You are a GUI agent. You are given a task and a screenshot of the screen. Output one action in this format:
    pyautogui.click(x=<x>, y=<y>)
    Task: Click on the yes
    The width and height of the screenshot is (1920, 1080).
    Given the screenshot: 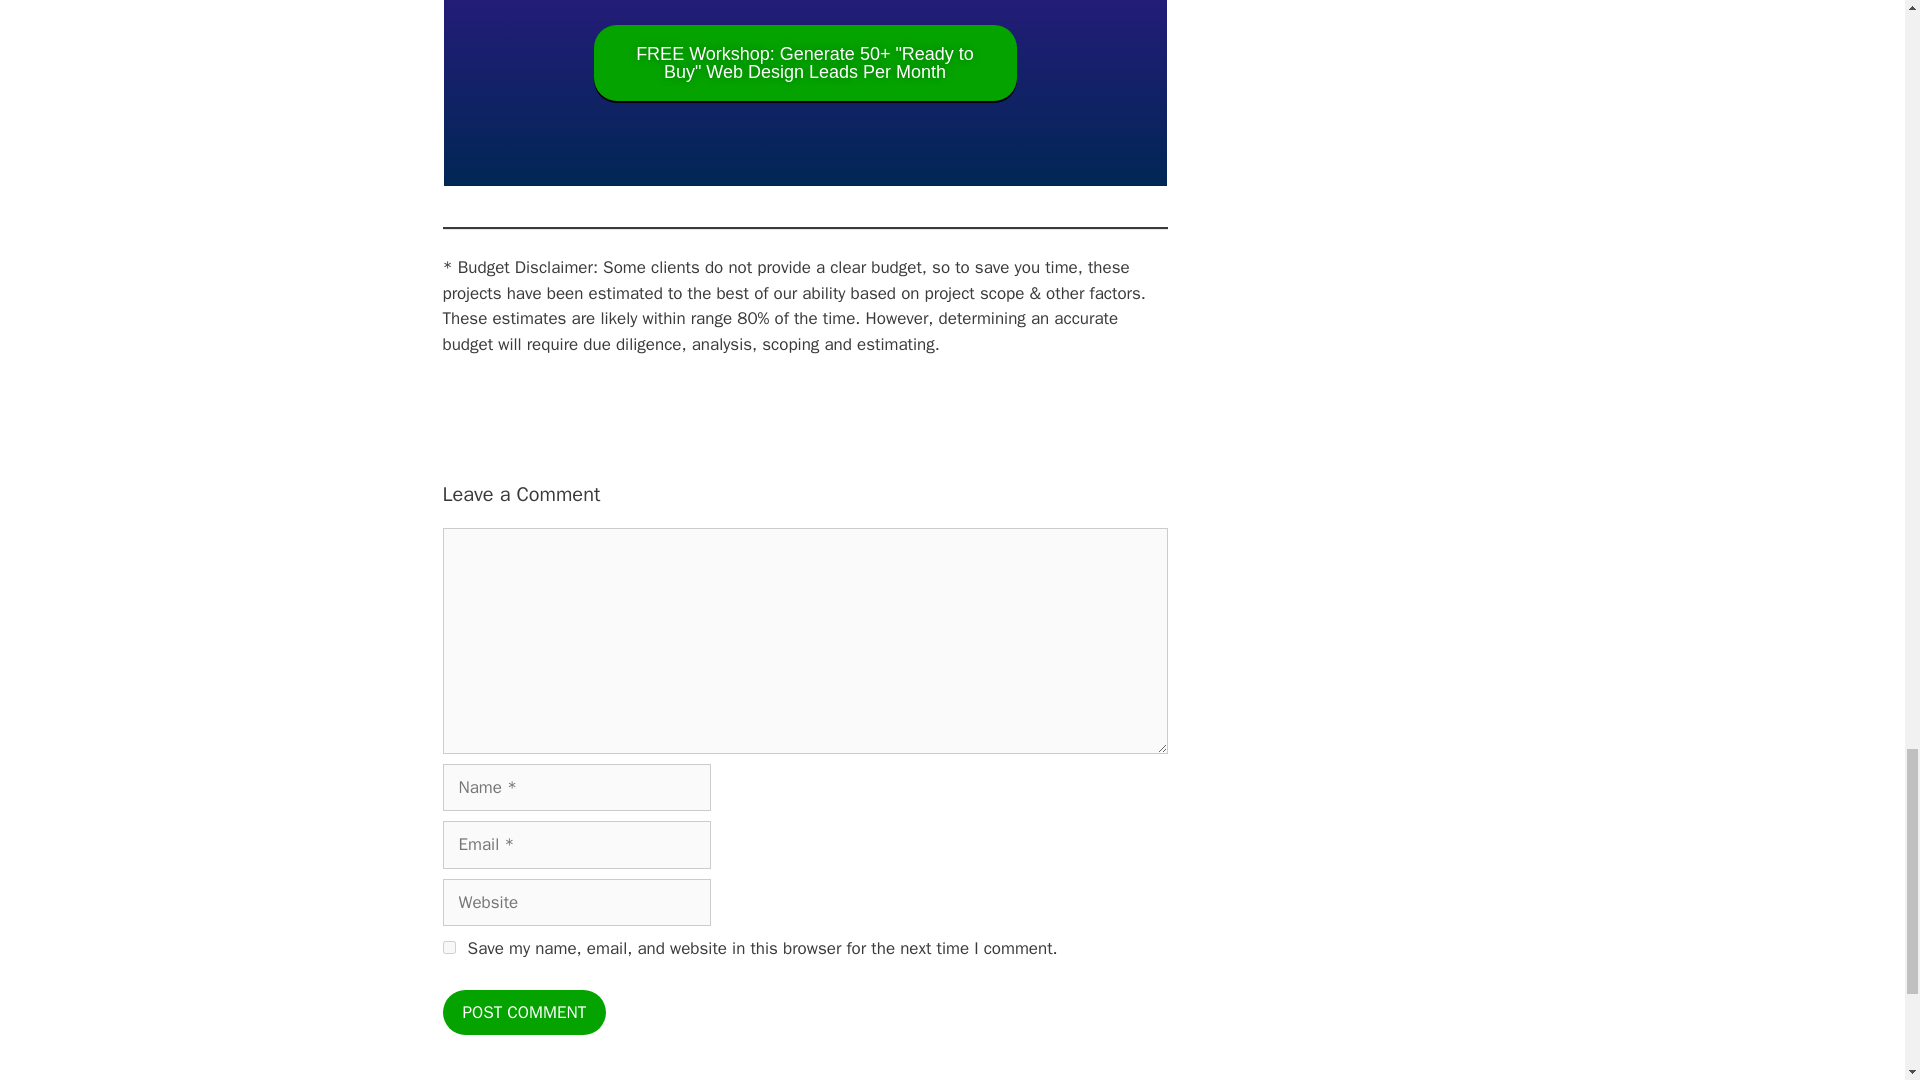 What is the action you would take?
    pyautogui.click(x=448, y=946)
    